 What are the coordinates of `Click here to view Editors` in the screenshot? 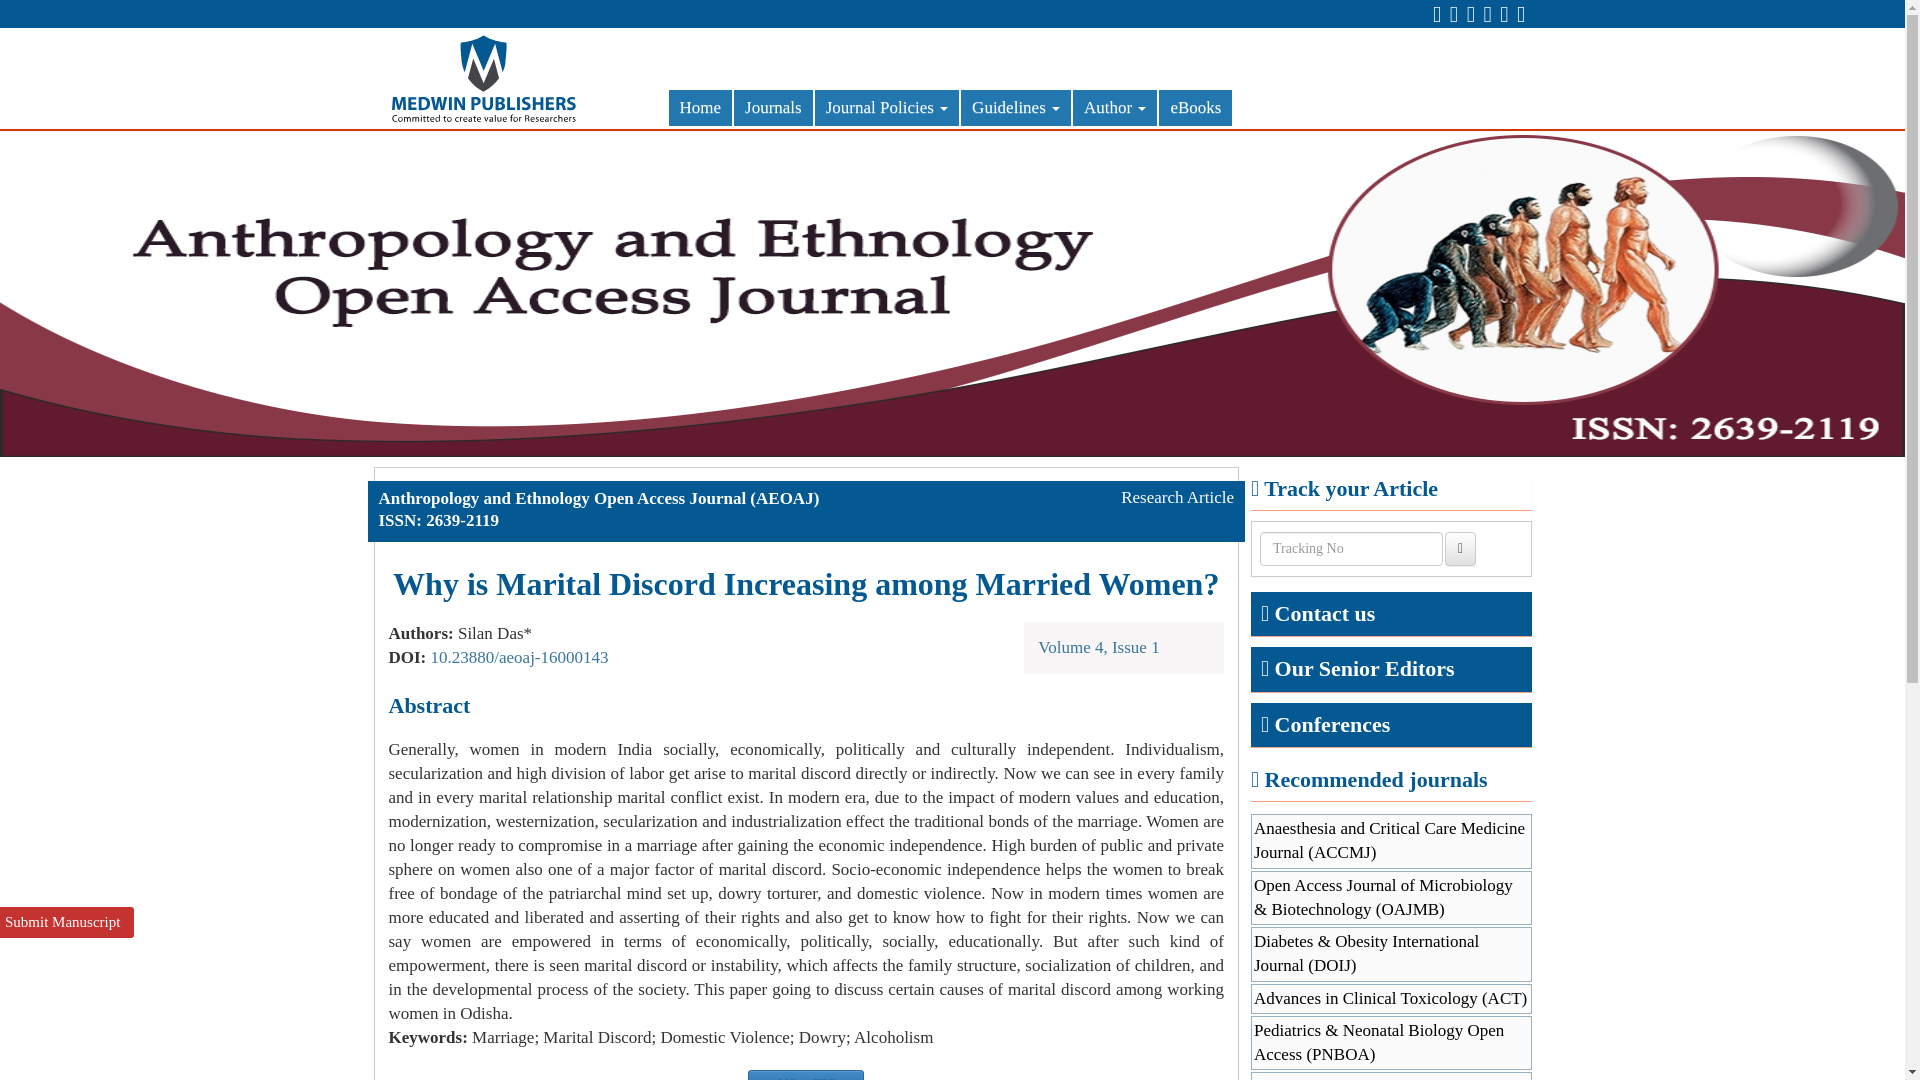 It's located at (1325, 613).